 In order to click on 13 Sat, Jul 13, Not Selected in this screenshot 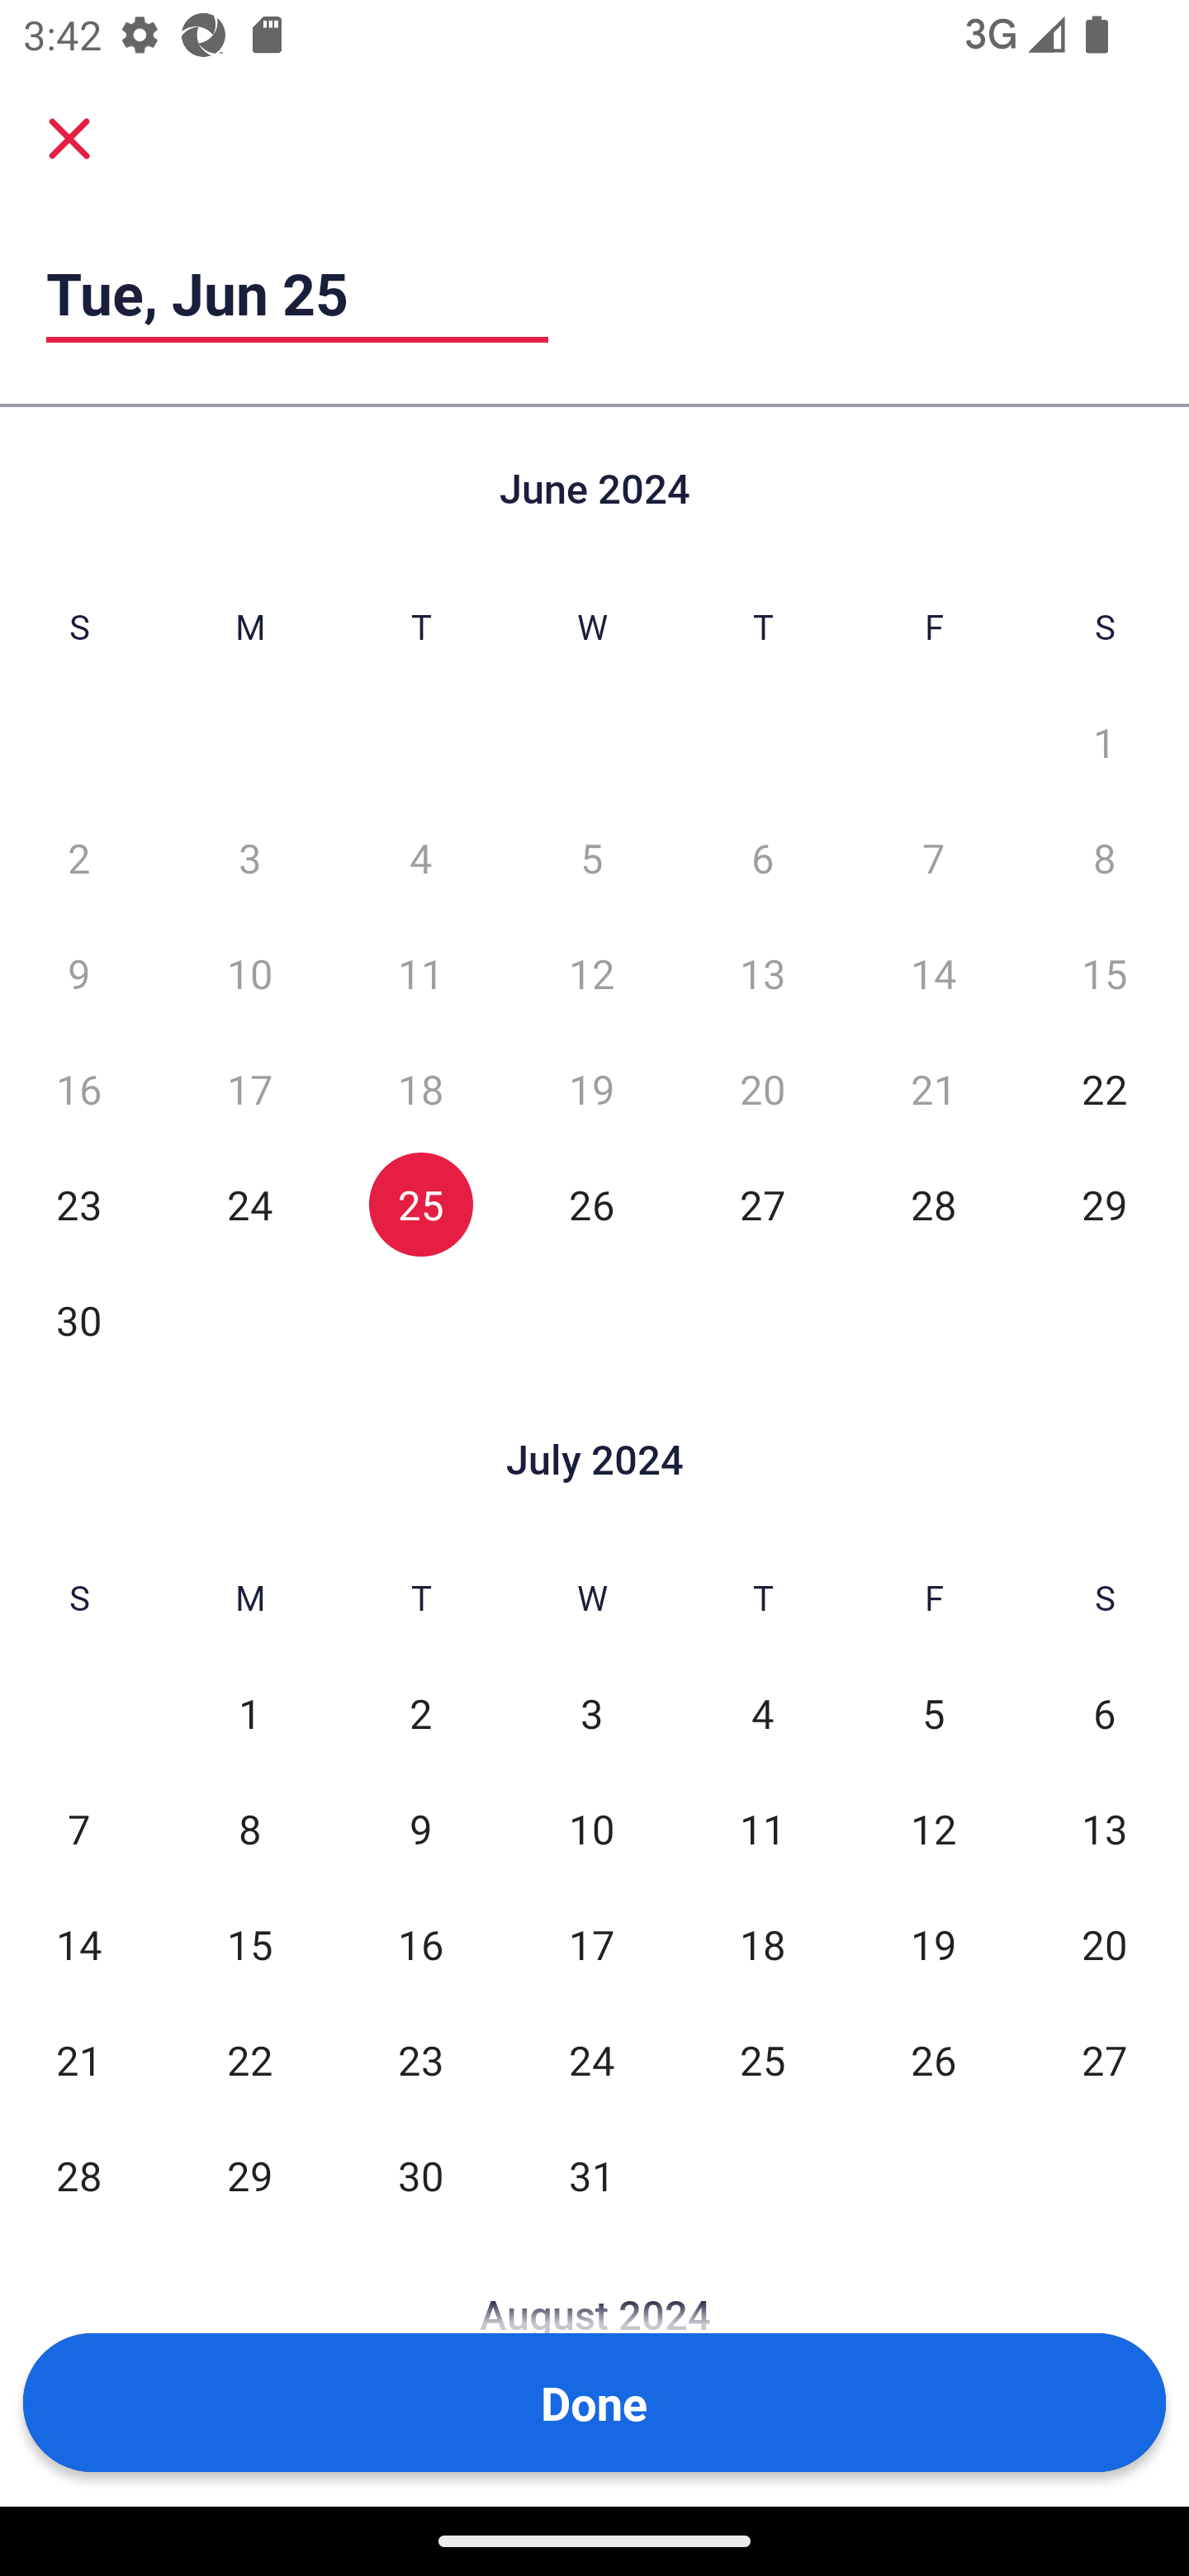, I will do `click(1105, 1828)`.